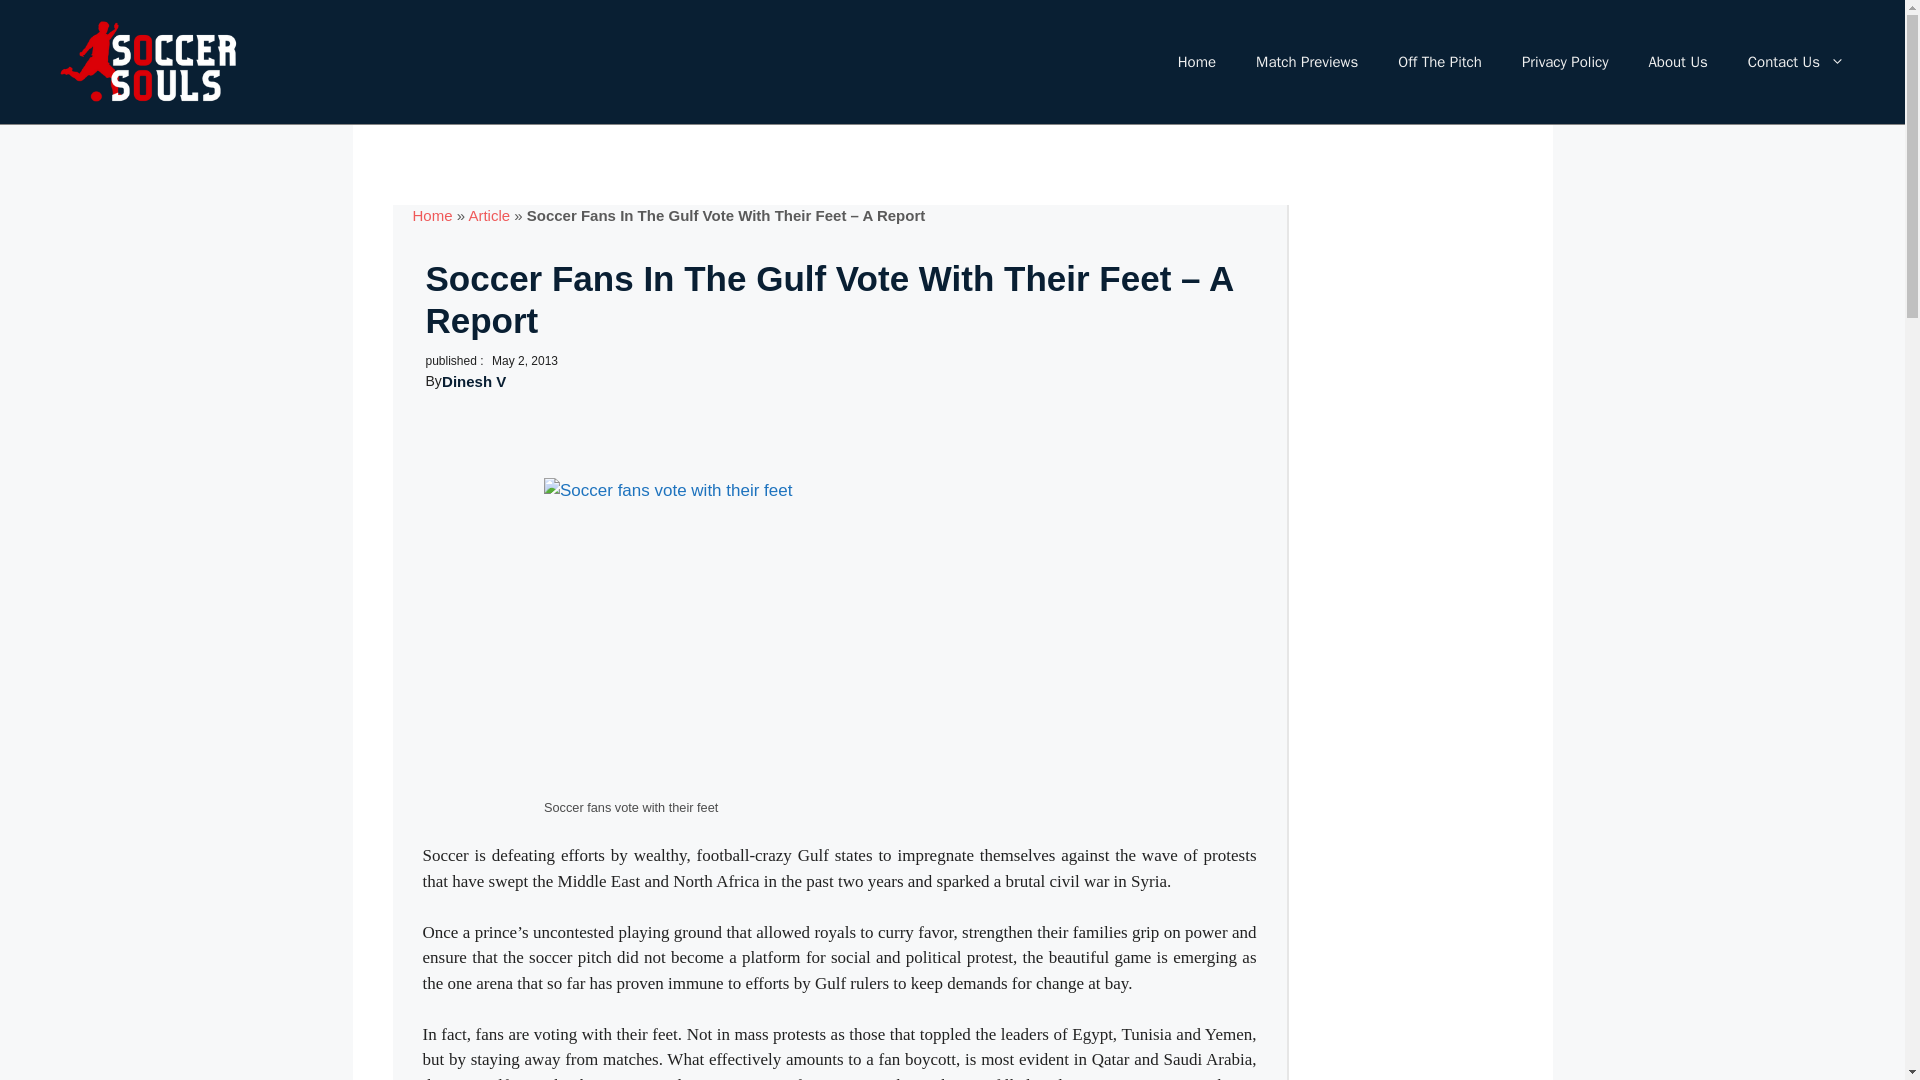  I want to click on About Us, so click(1677, 62).